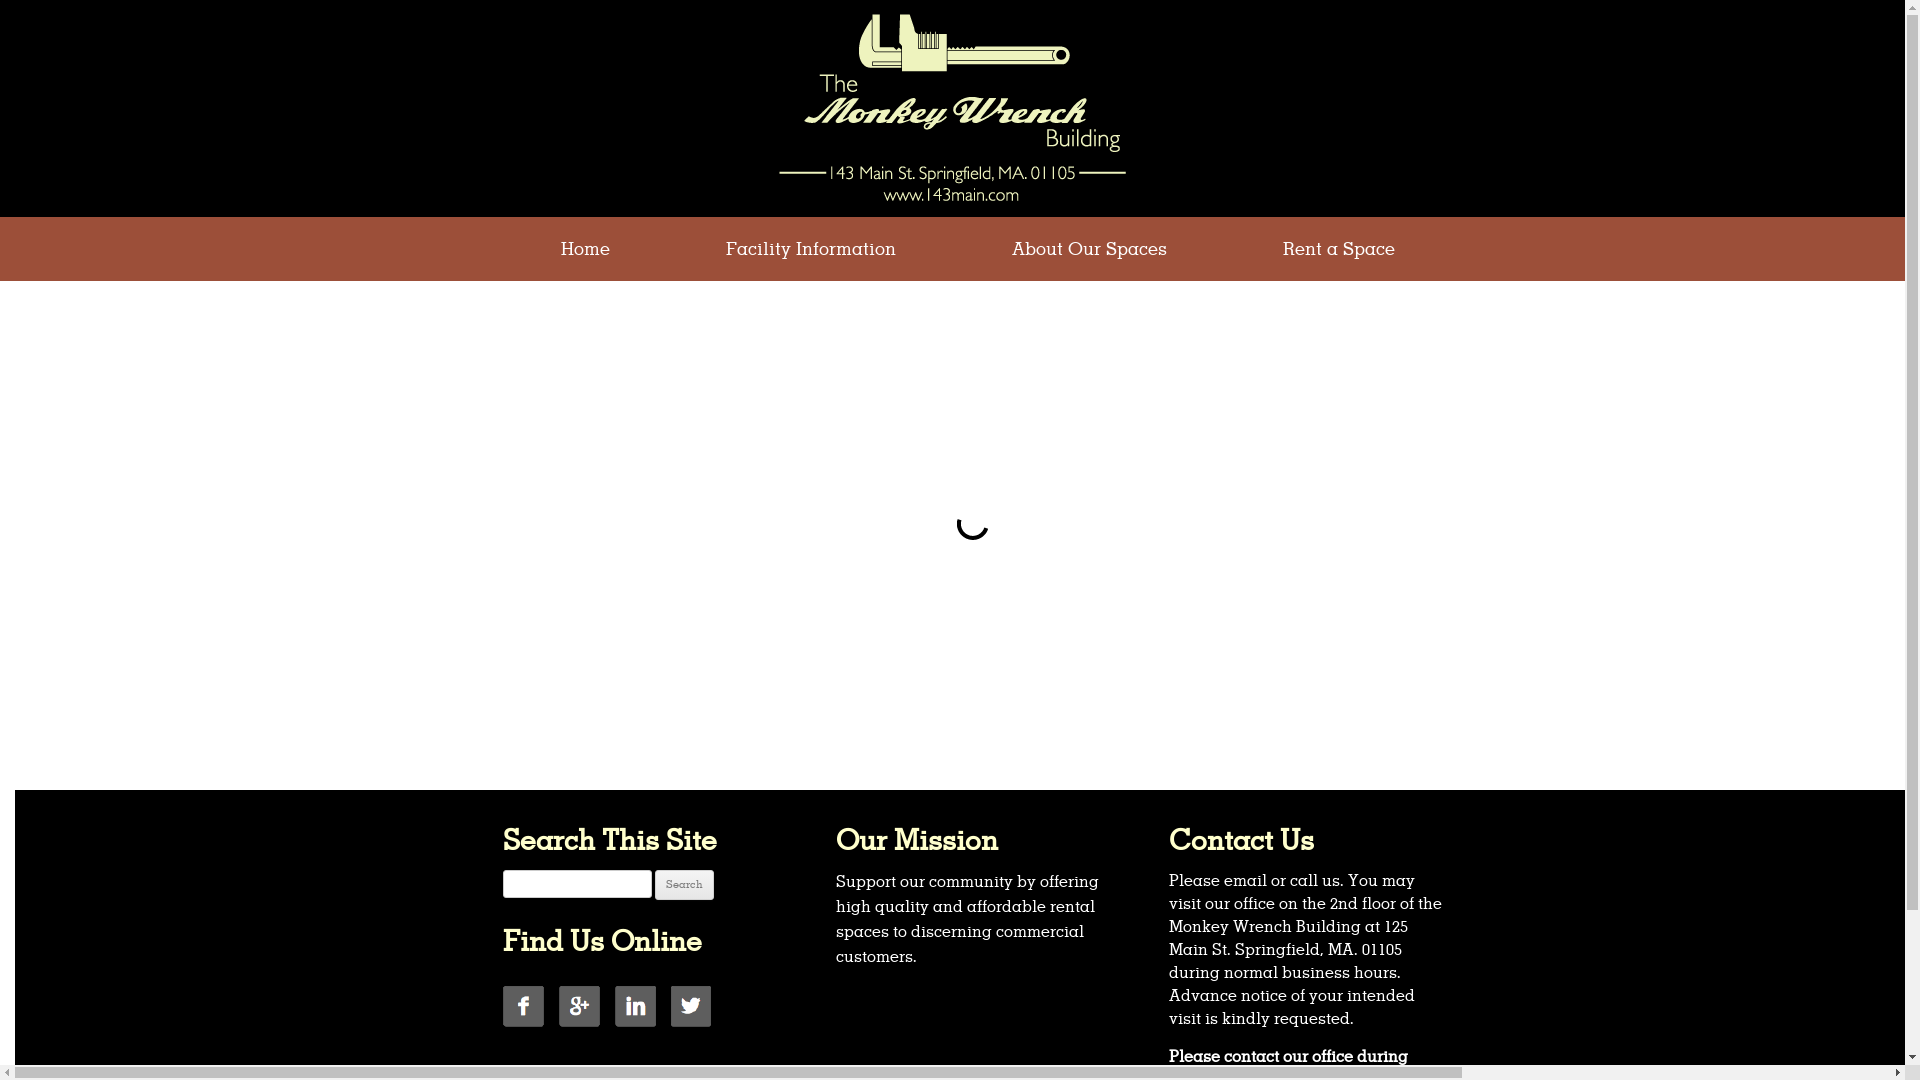  What do you see at coordinates (811, 250) in the screenshot?
I see `Facility Information` at bounding box center [811, 250].